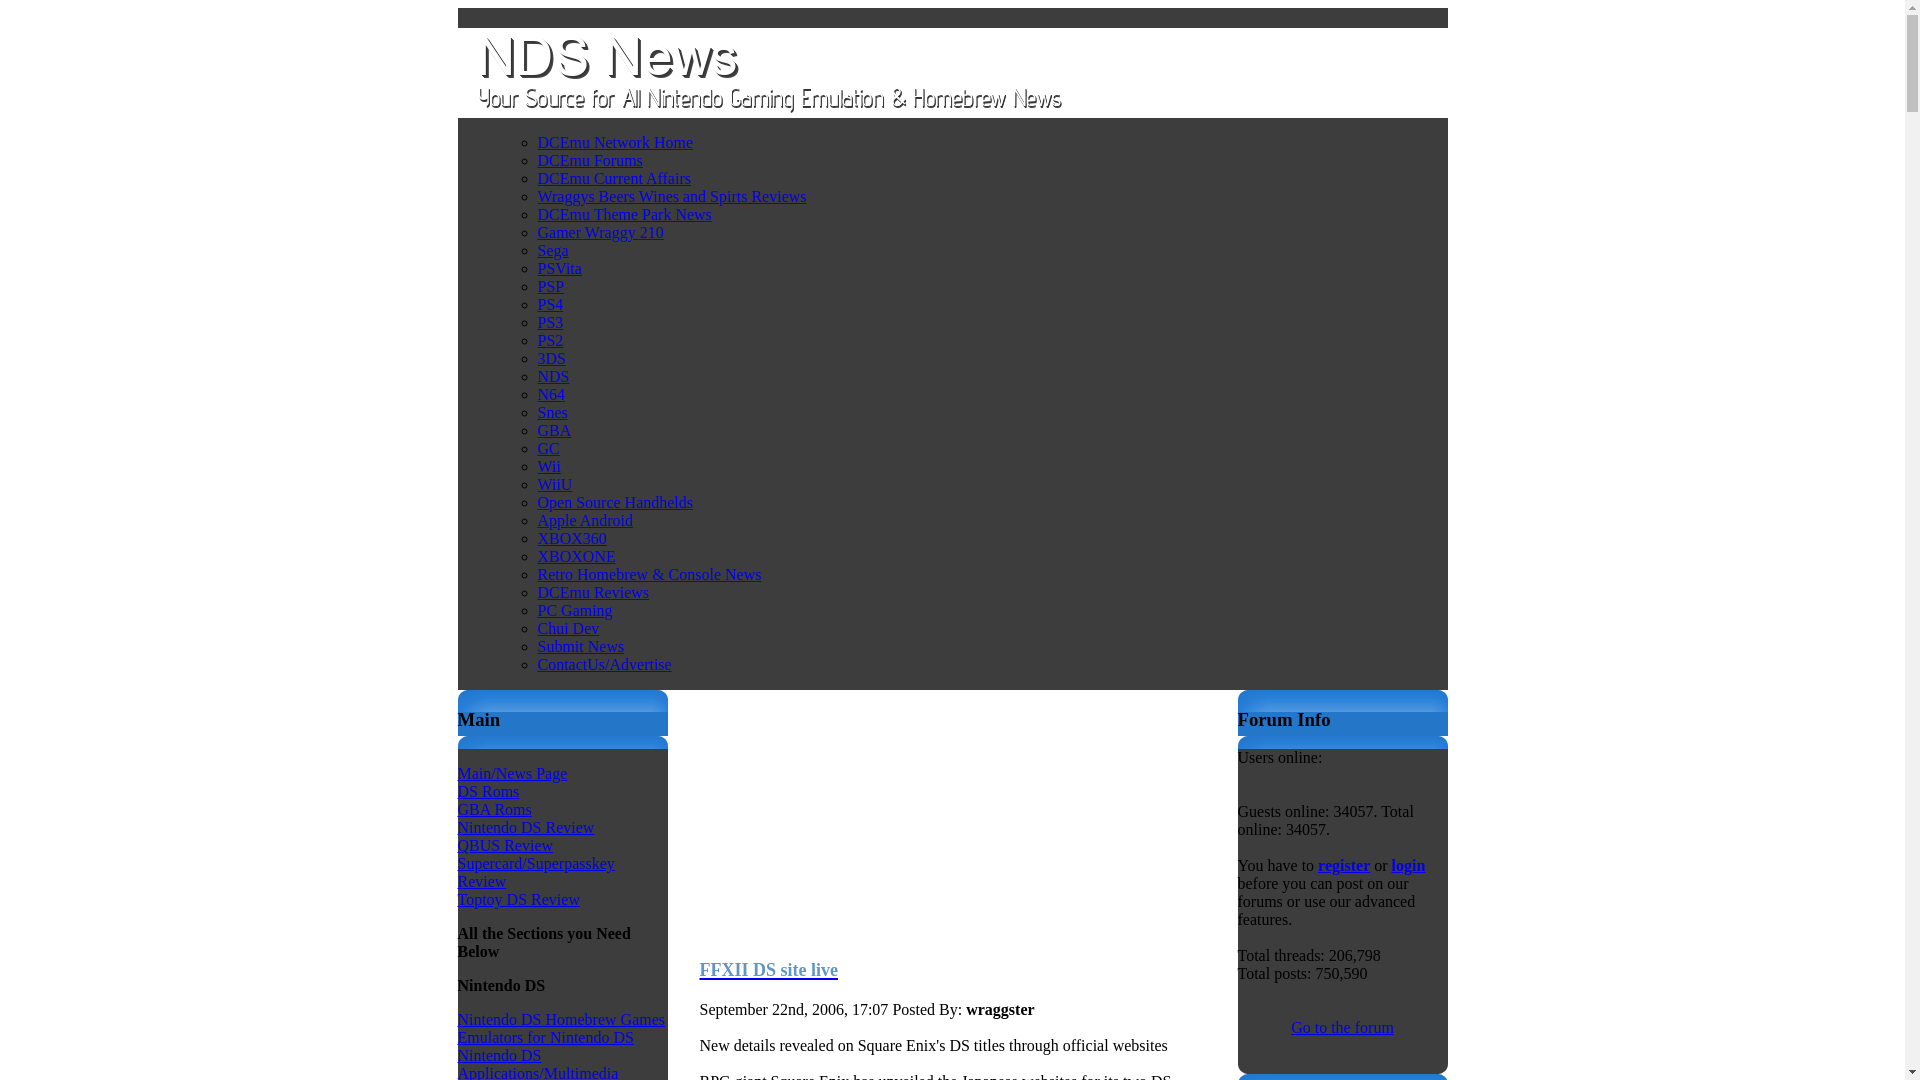  I want to click on Nintendo DS Homebrew Games, so click(562, 1019).